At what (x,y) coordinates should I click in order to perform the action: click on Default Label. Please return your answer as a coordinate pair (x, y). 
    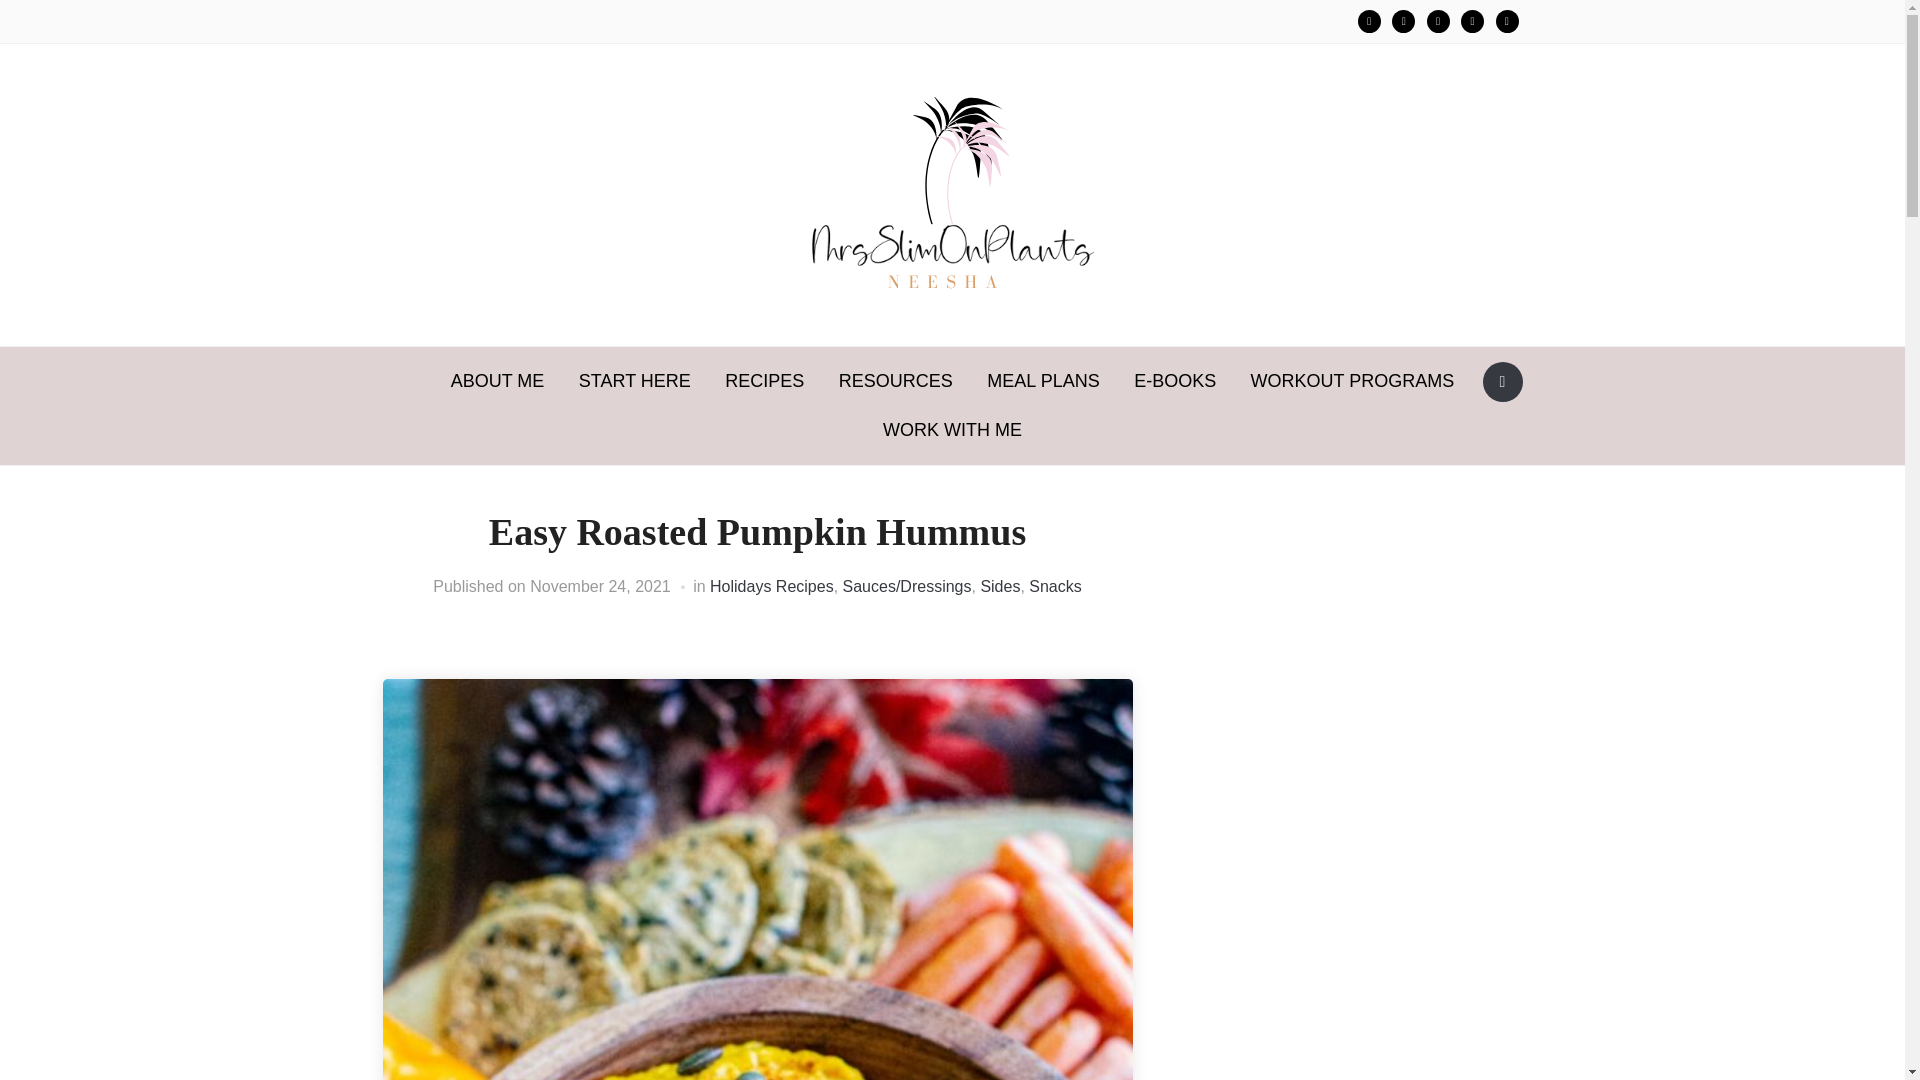
    Looking at the image, I should click on (1472, 21).